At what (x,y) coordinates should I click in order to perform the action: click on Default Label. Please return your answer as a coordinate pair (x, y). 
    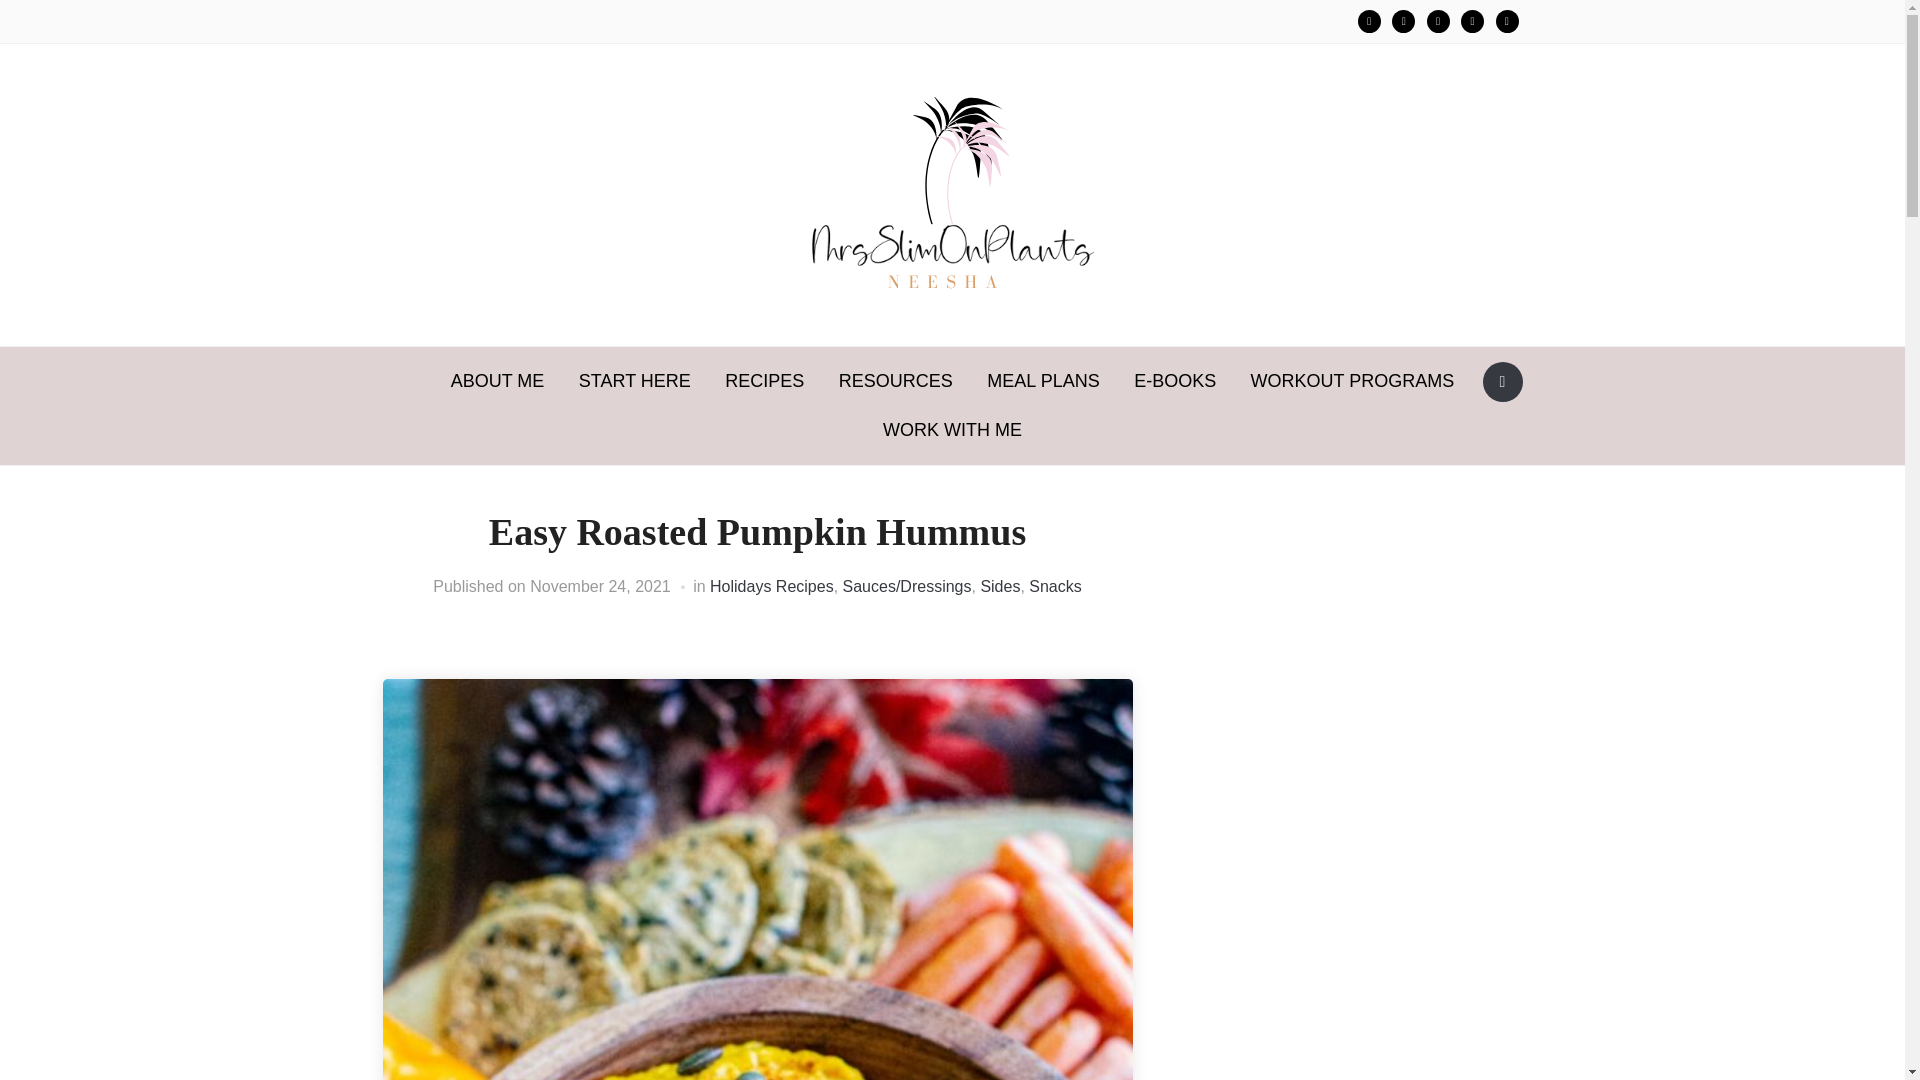
    Looking at the image, I should click on (1472, 21).